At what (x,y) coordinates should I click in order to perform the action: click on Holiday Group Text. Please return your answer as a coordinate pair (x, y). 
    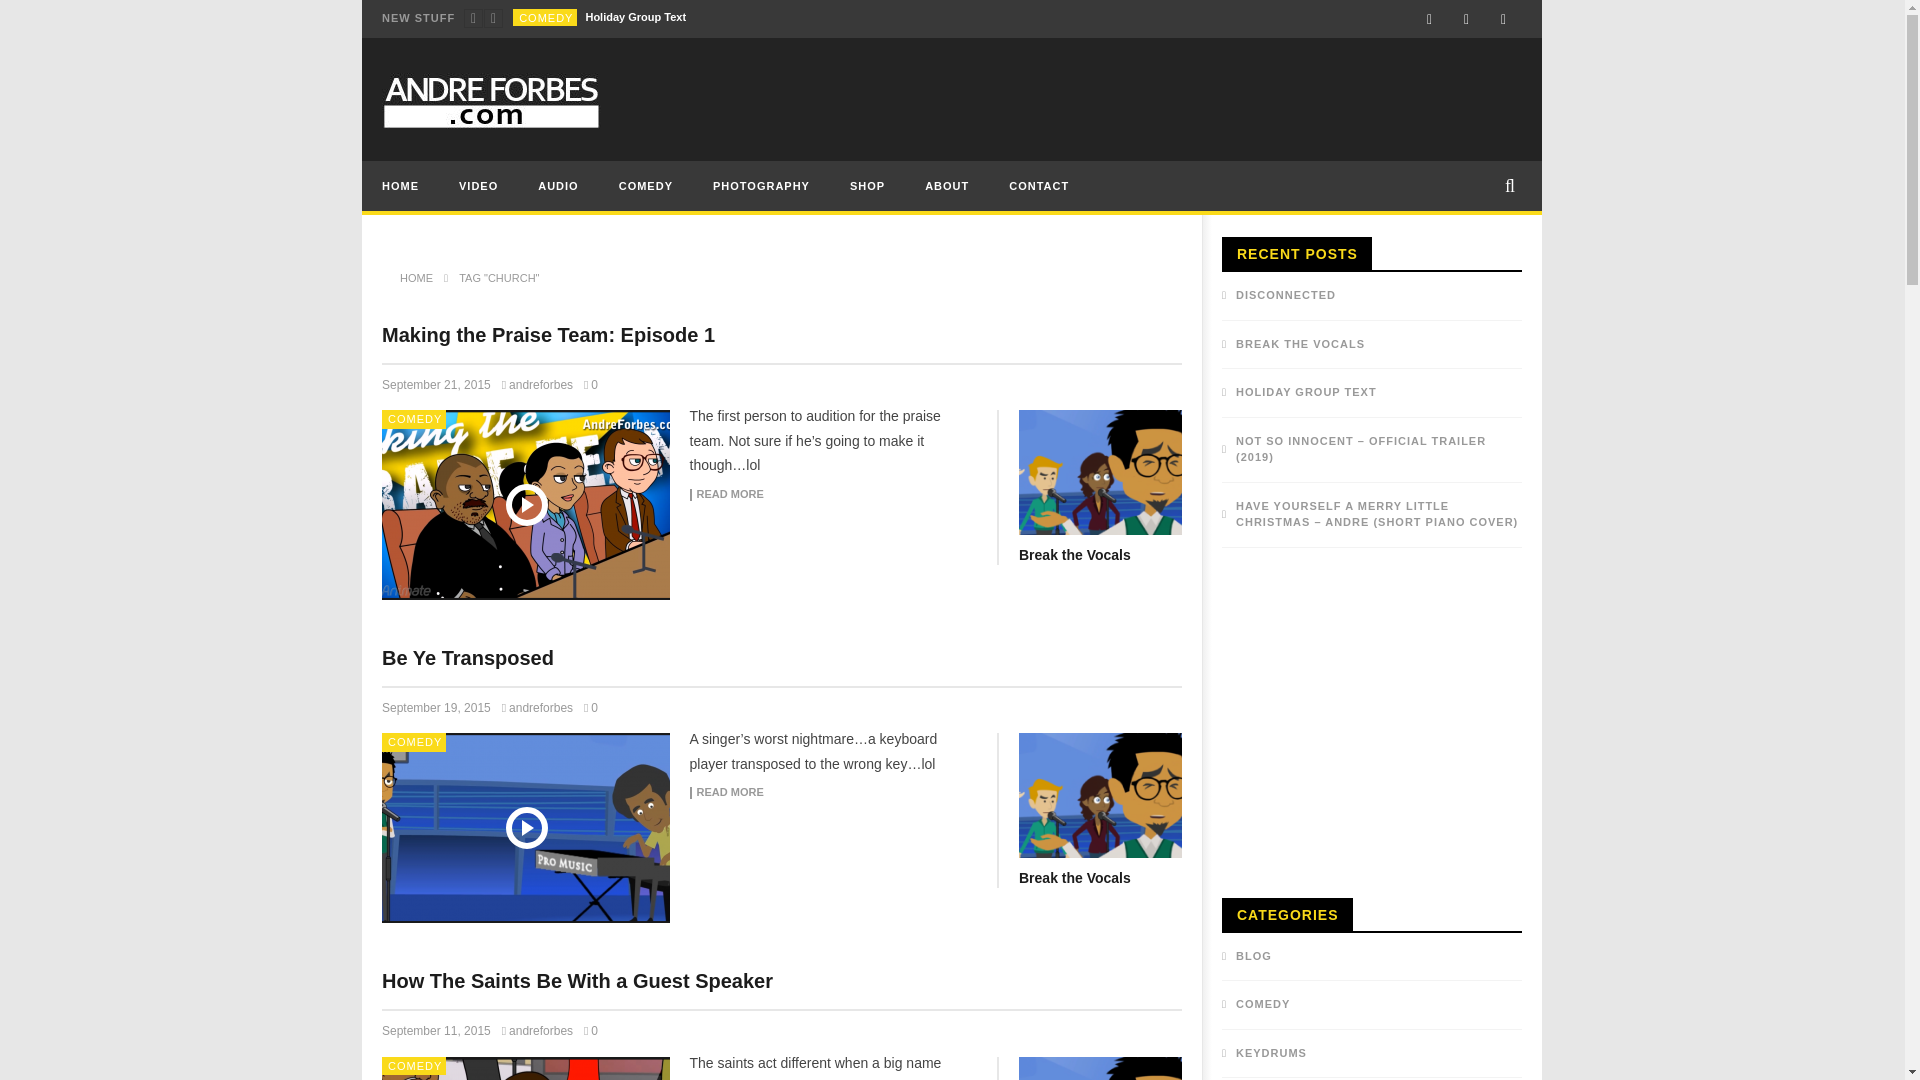
    Looking at the image, I should click on (635, 17).